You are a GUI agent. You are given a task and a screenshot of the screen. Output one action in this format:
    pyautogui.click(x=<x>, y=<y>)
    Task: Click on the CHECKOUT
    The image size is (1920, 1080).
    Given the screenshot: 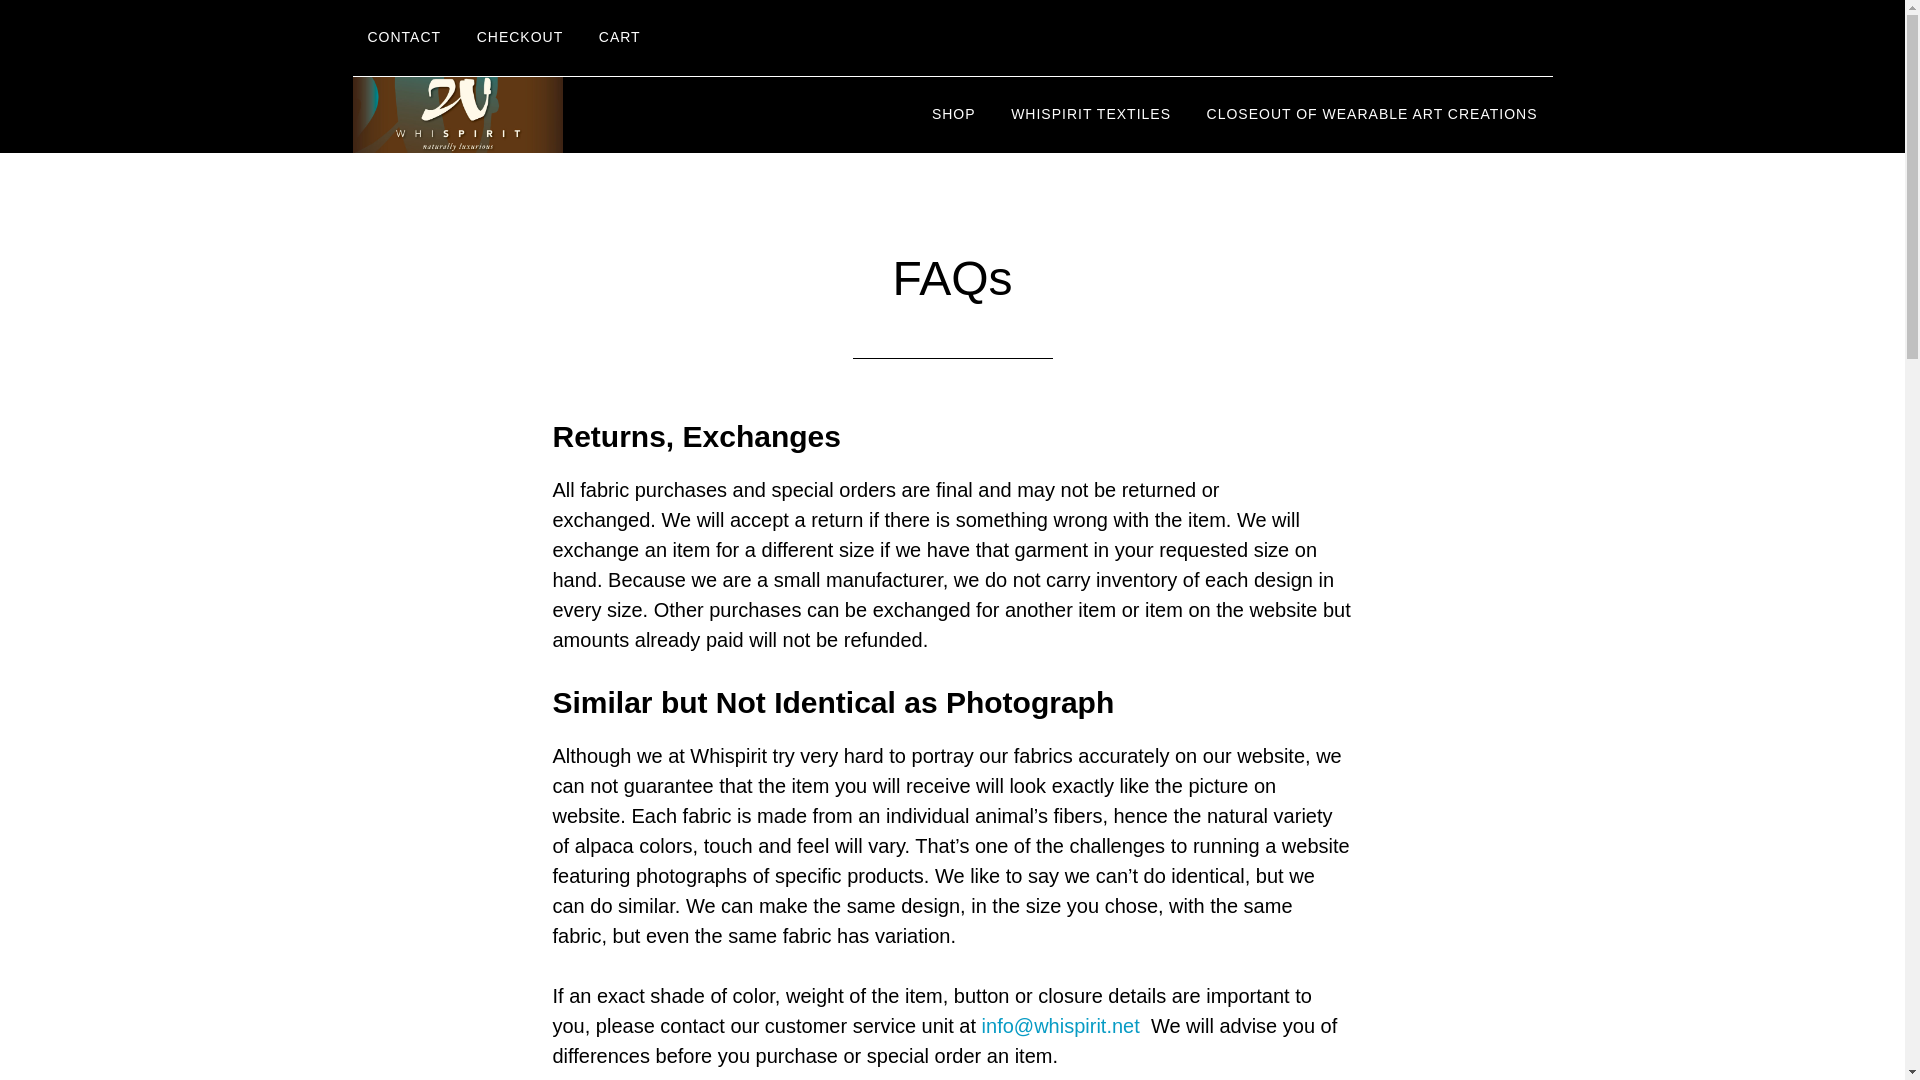 What is the action you would take?
    pyautogui.click(x=520, y=38)
    